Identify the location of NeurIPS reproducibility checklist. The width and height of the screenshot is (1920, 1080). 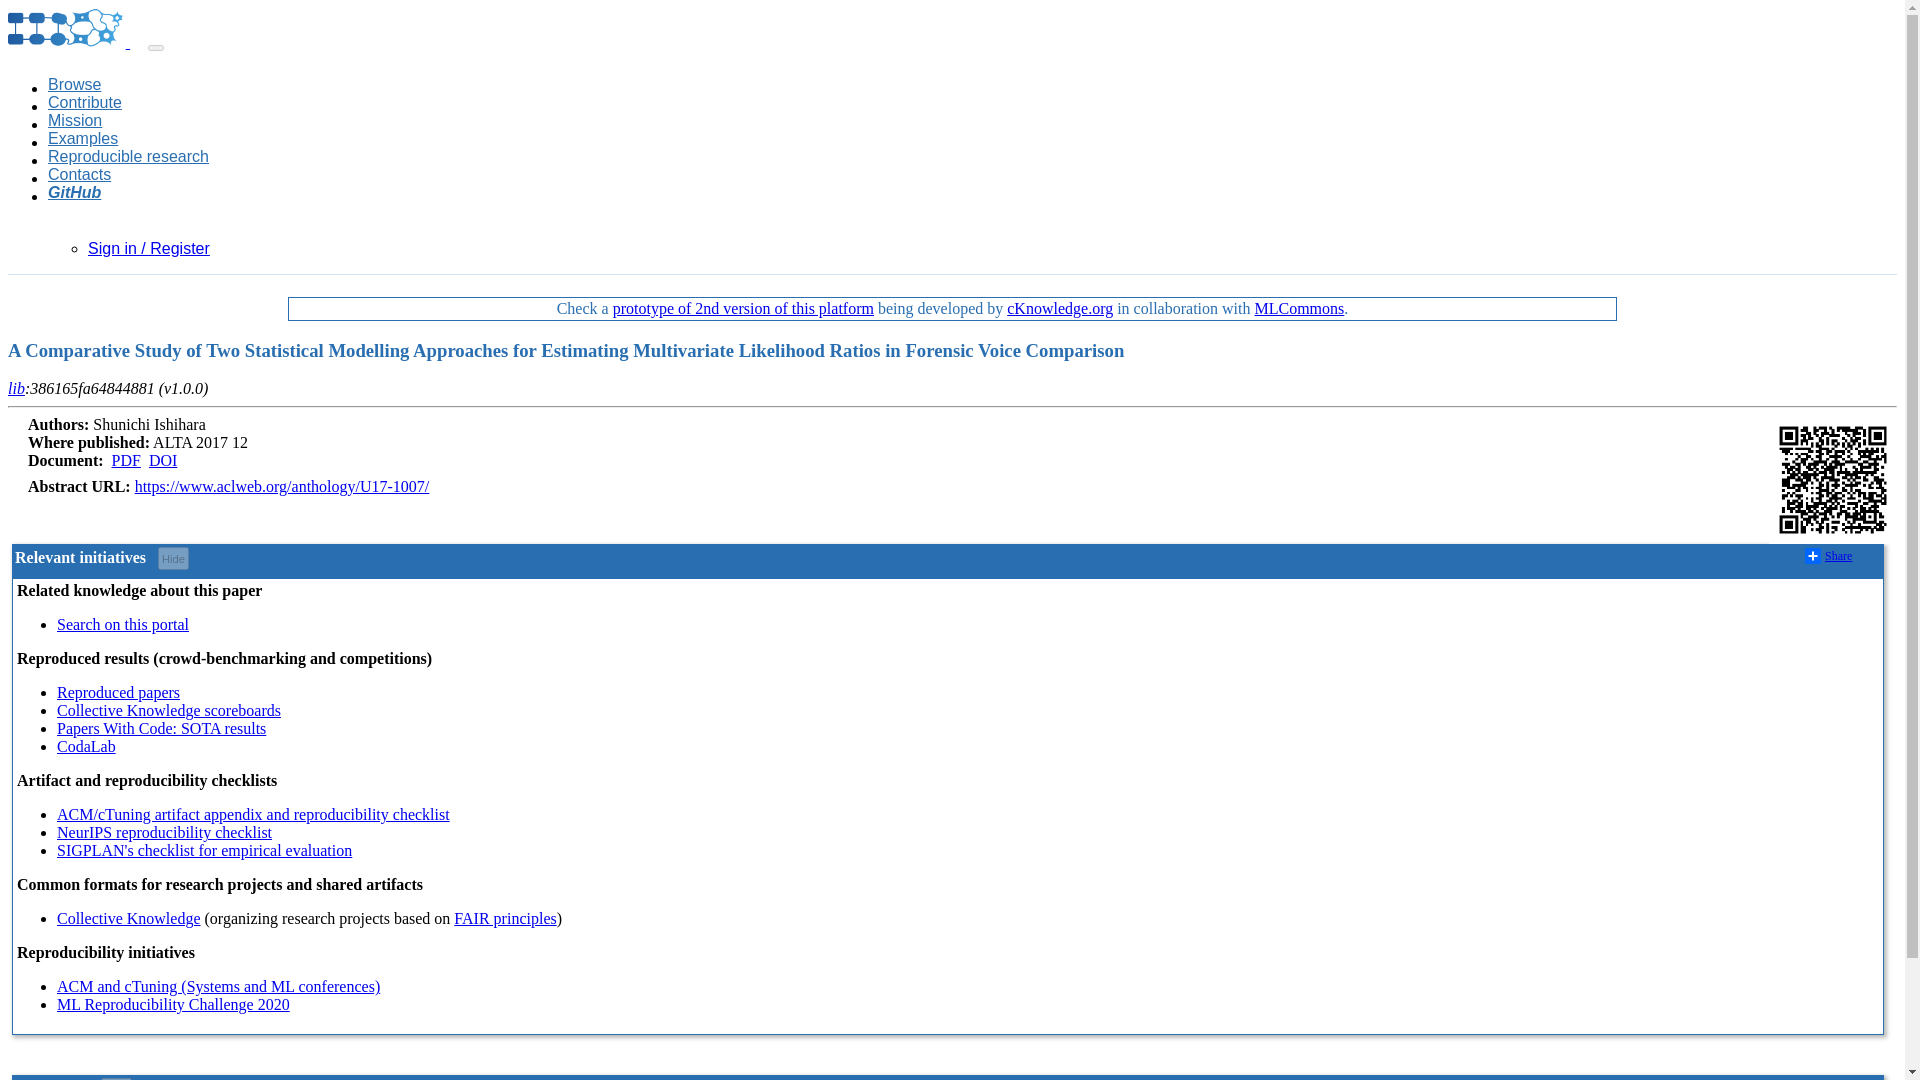
(164, 832).